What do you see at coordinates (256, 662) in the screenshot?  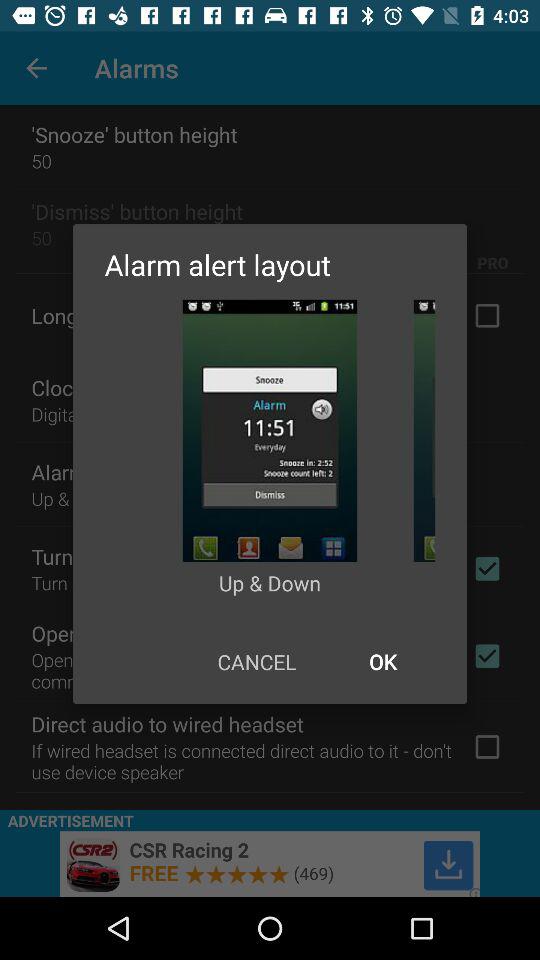 I see `flip until the cancel icon` at bounding box center [256, 662].